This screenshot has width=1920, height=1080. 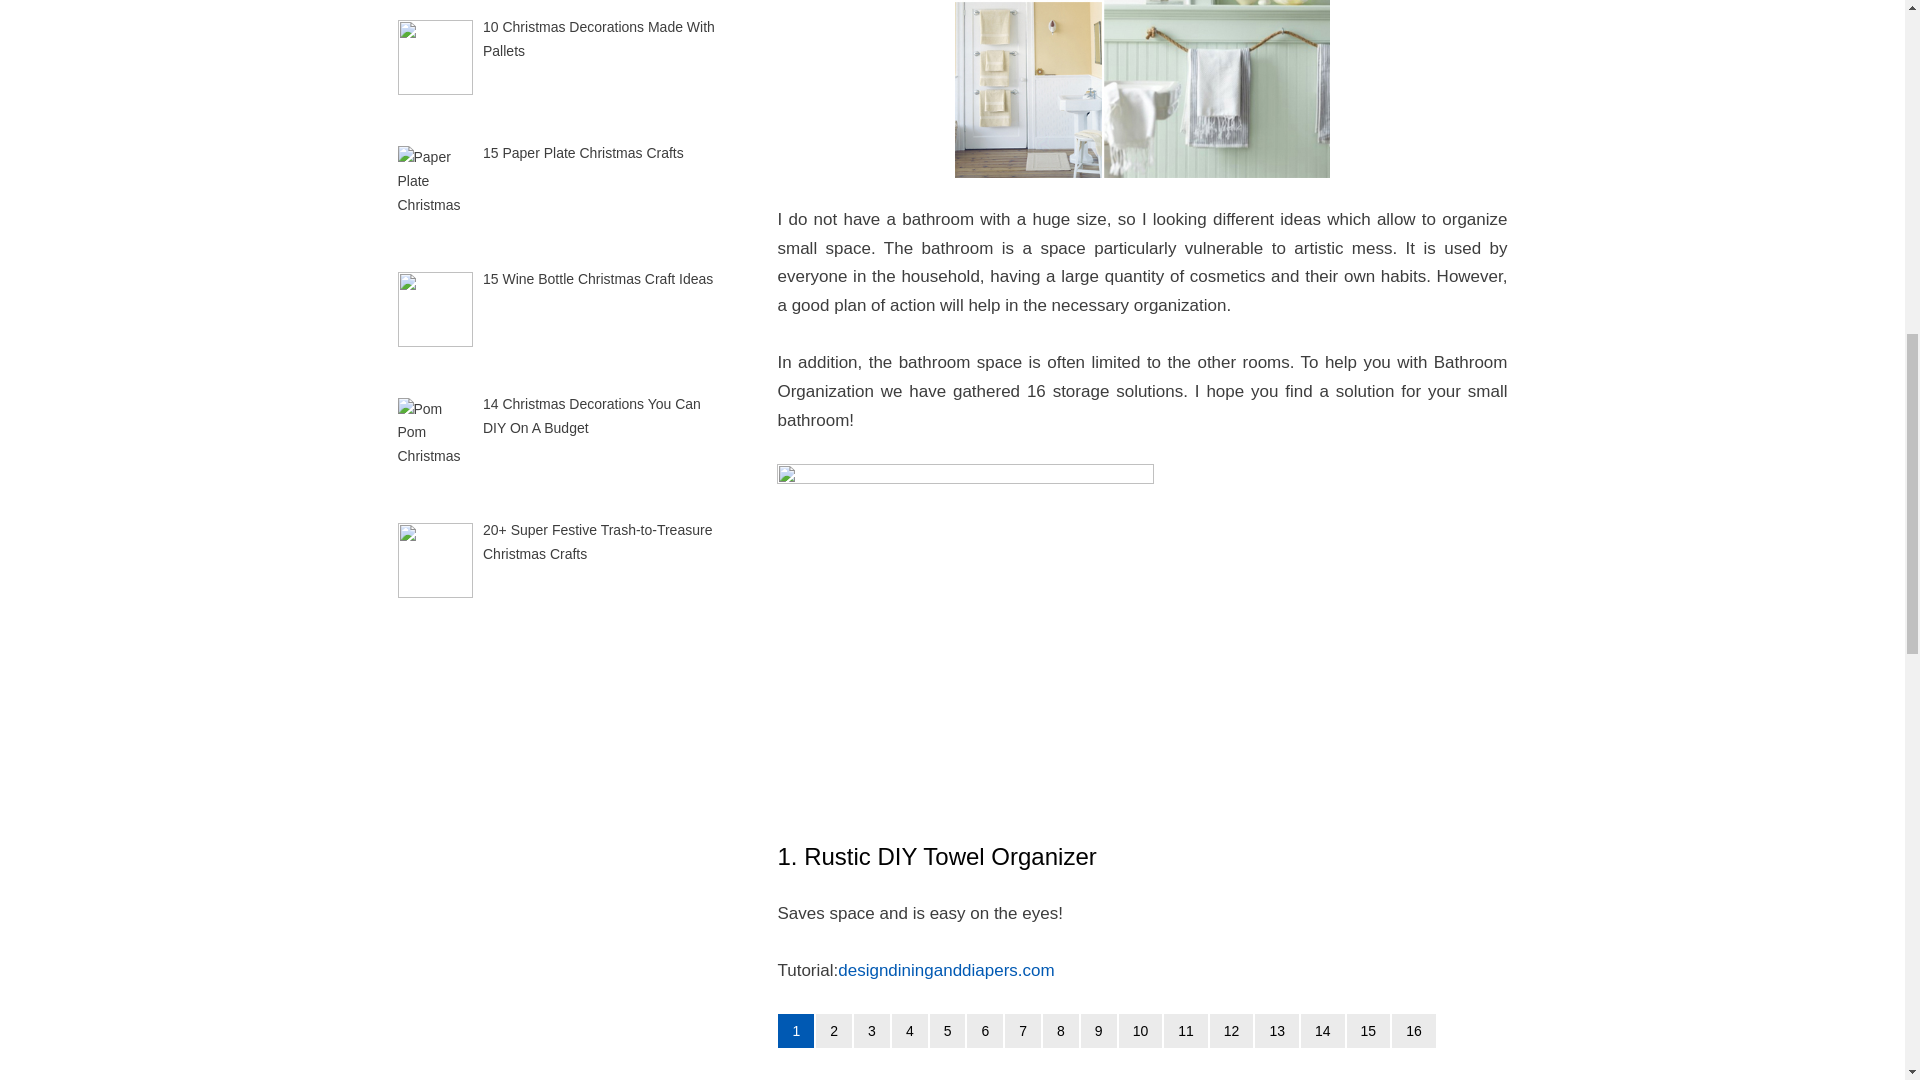 I want to click on 3, so click(x=872, y=1030).